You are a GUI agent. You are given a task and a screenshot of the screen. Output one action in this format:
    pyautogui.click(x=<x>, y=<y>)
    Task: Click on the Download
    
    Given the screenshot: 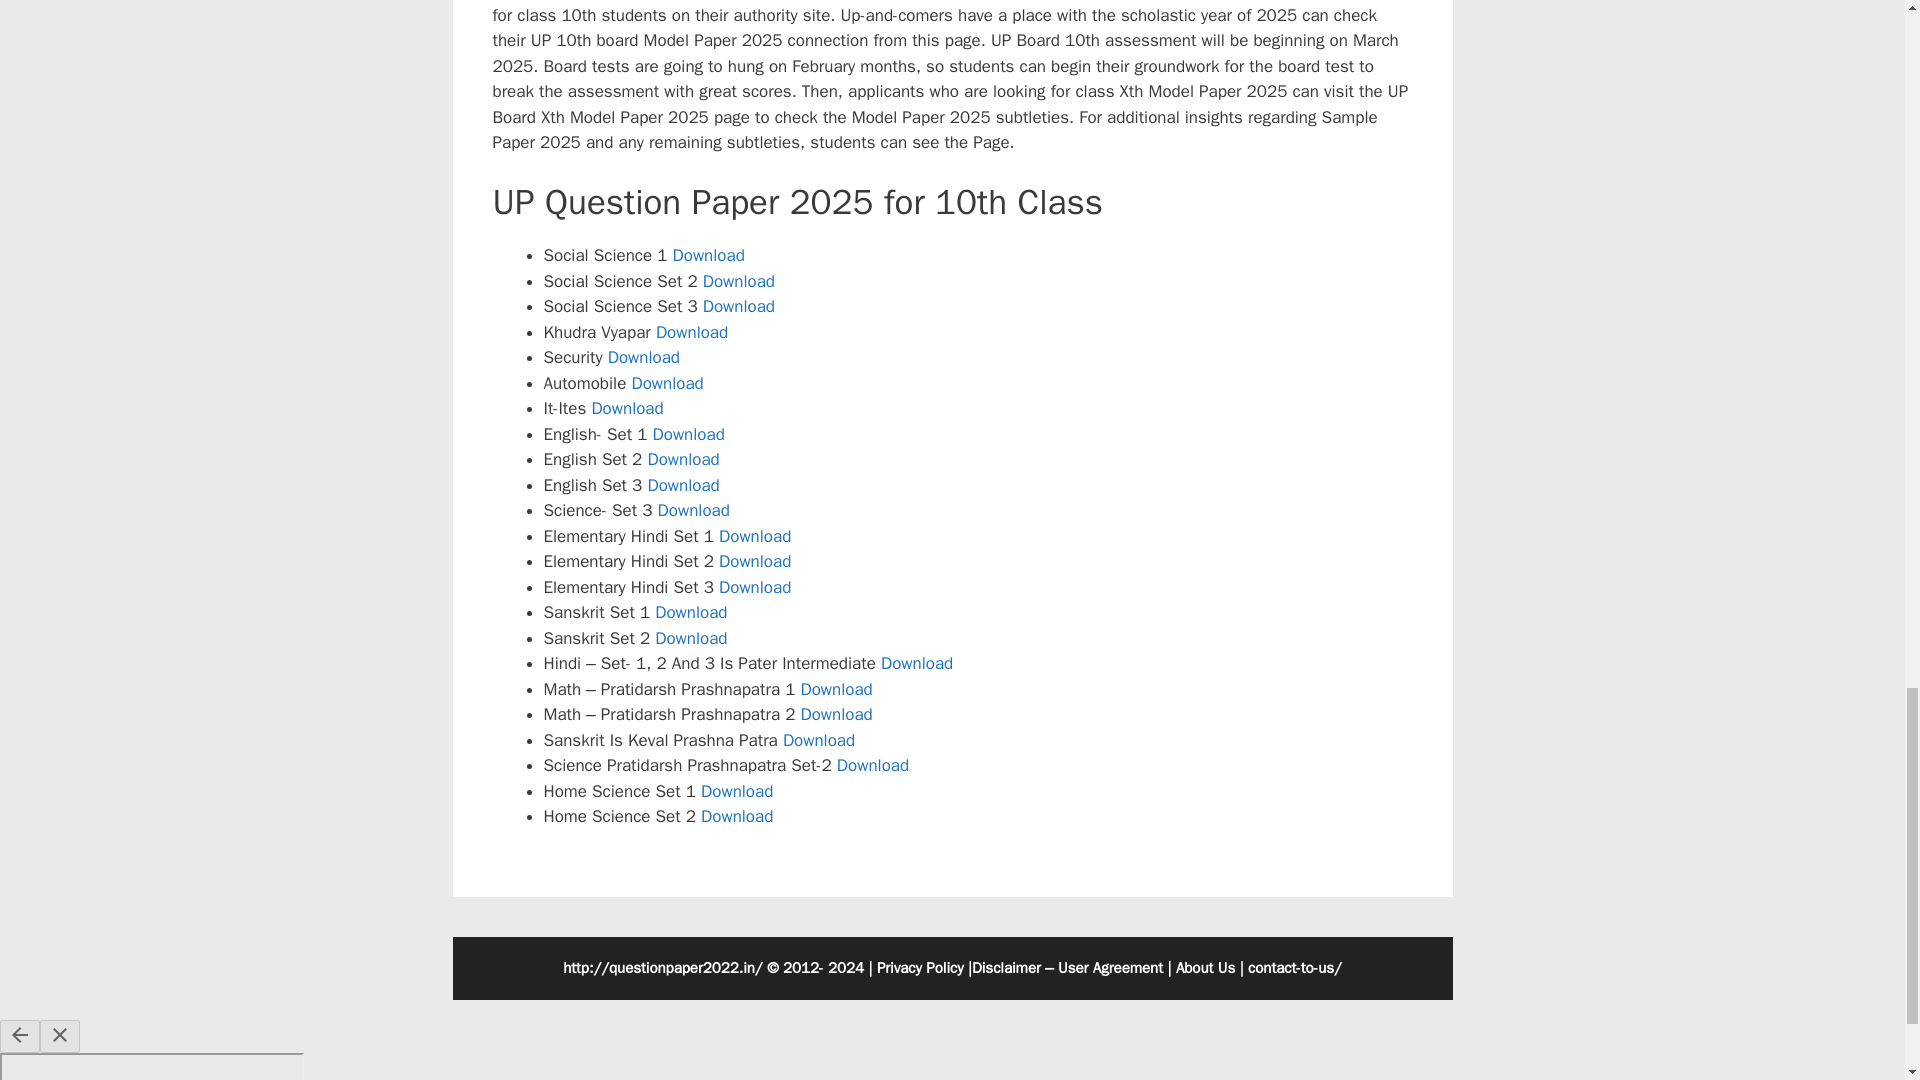 What is the action you would take?
    pyautogui.click(x=736, y=816)
    